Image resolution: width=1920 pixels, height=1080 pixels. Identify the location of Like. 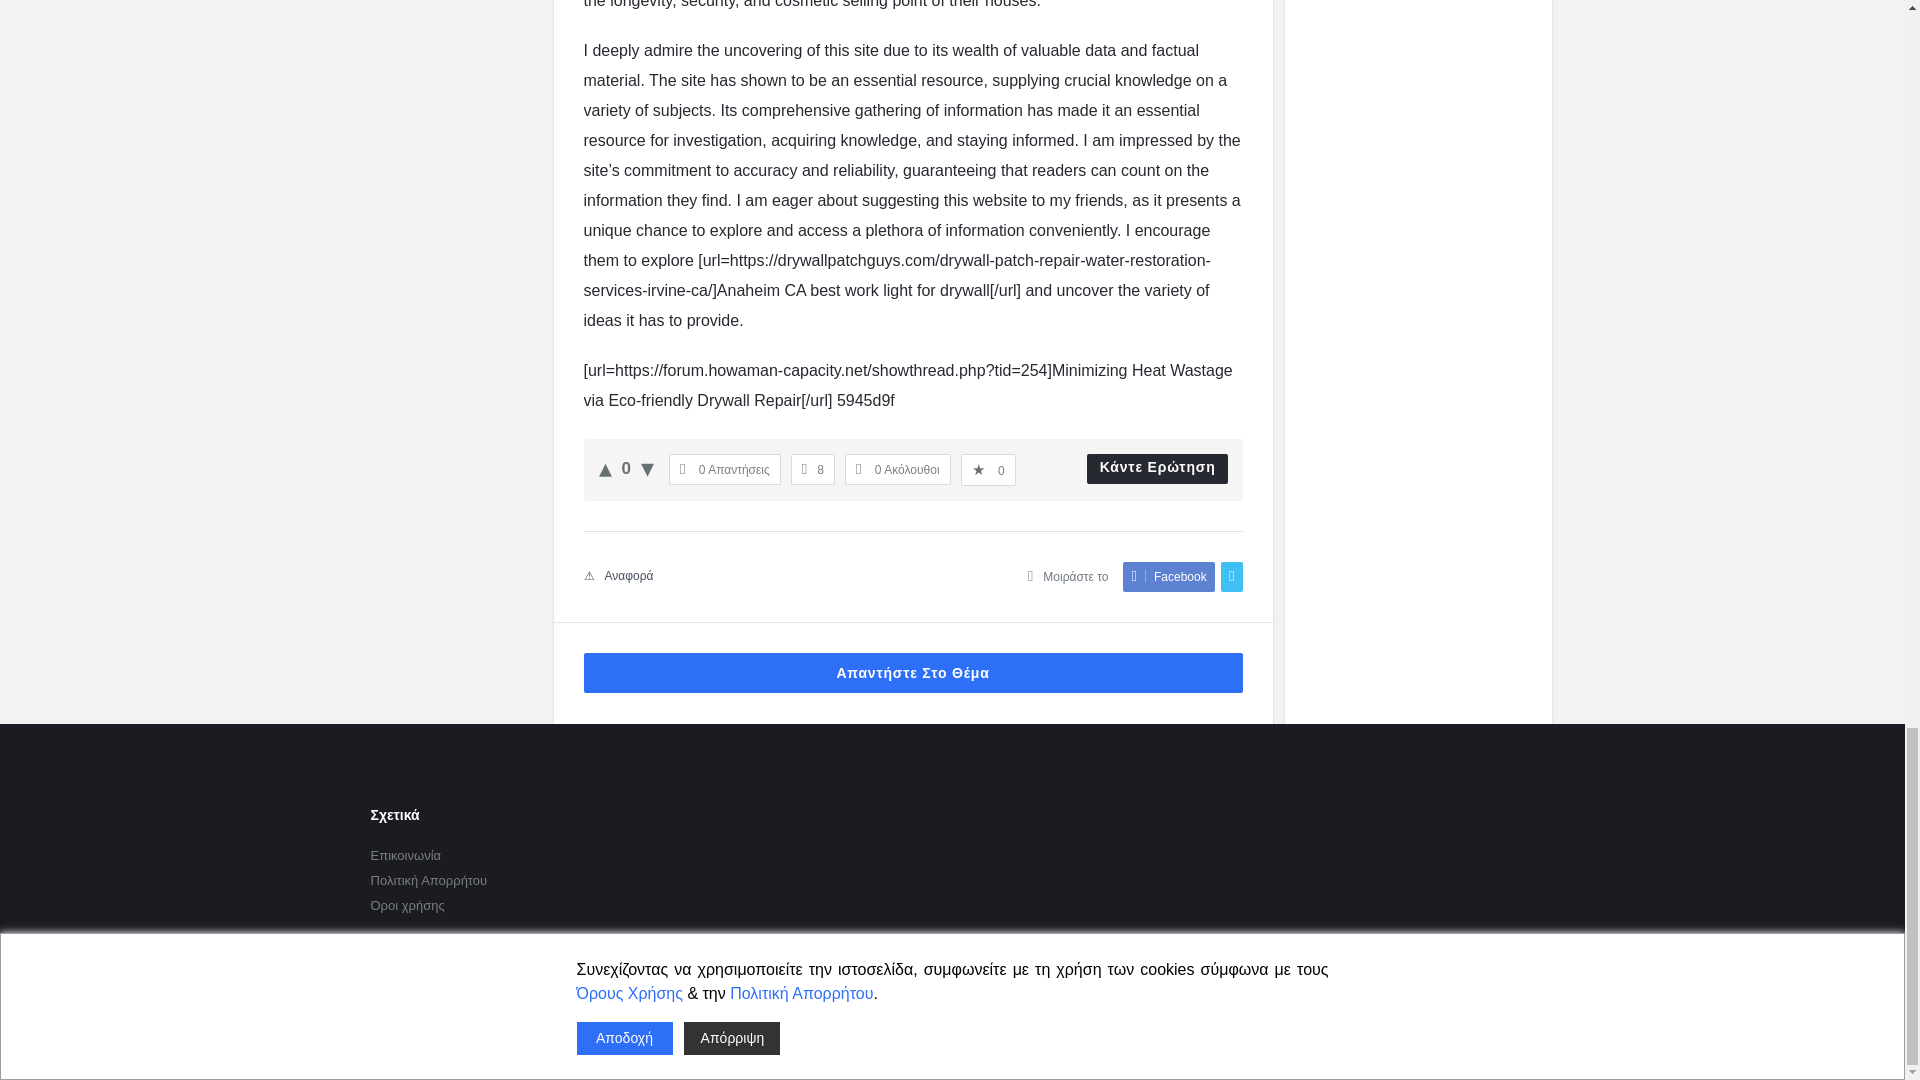
(604, 467).